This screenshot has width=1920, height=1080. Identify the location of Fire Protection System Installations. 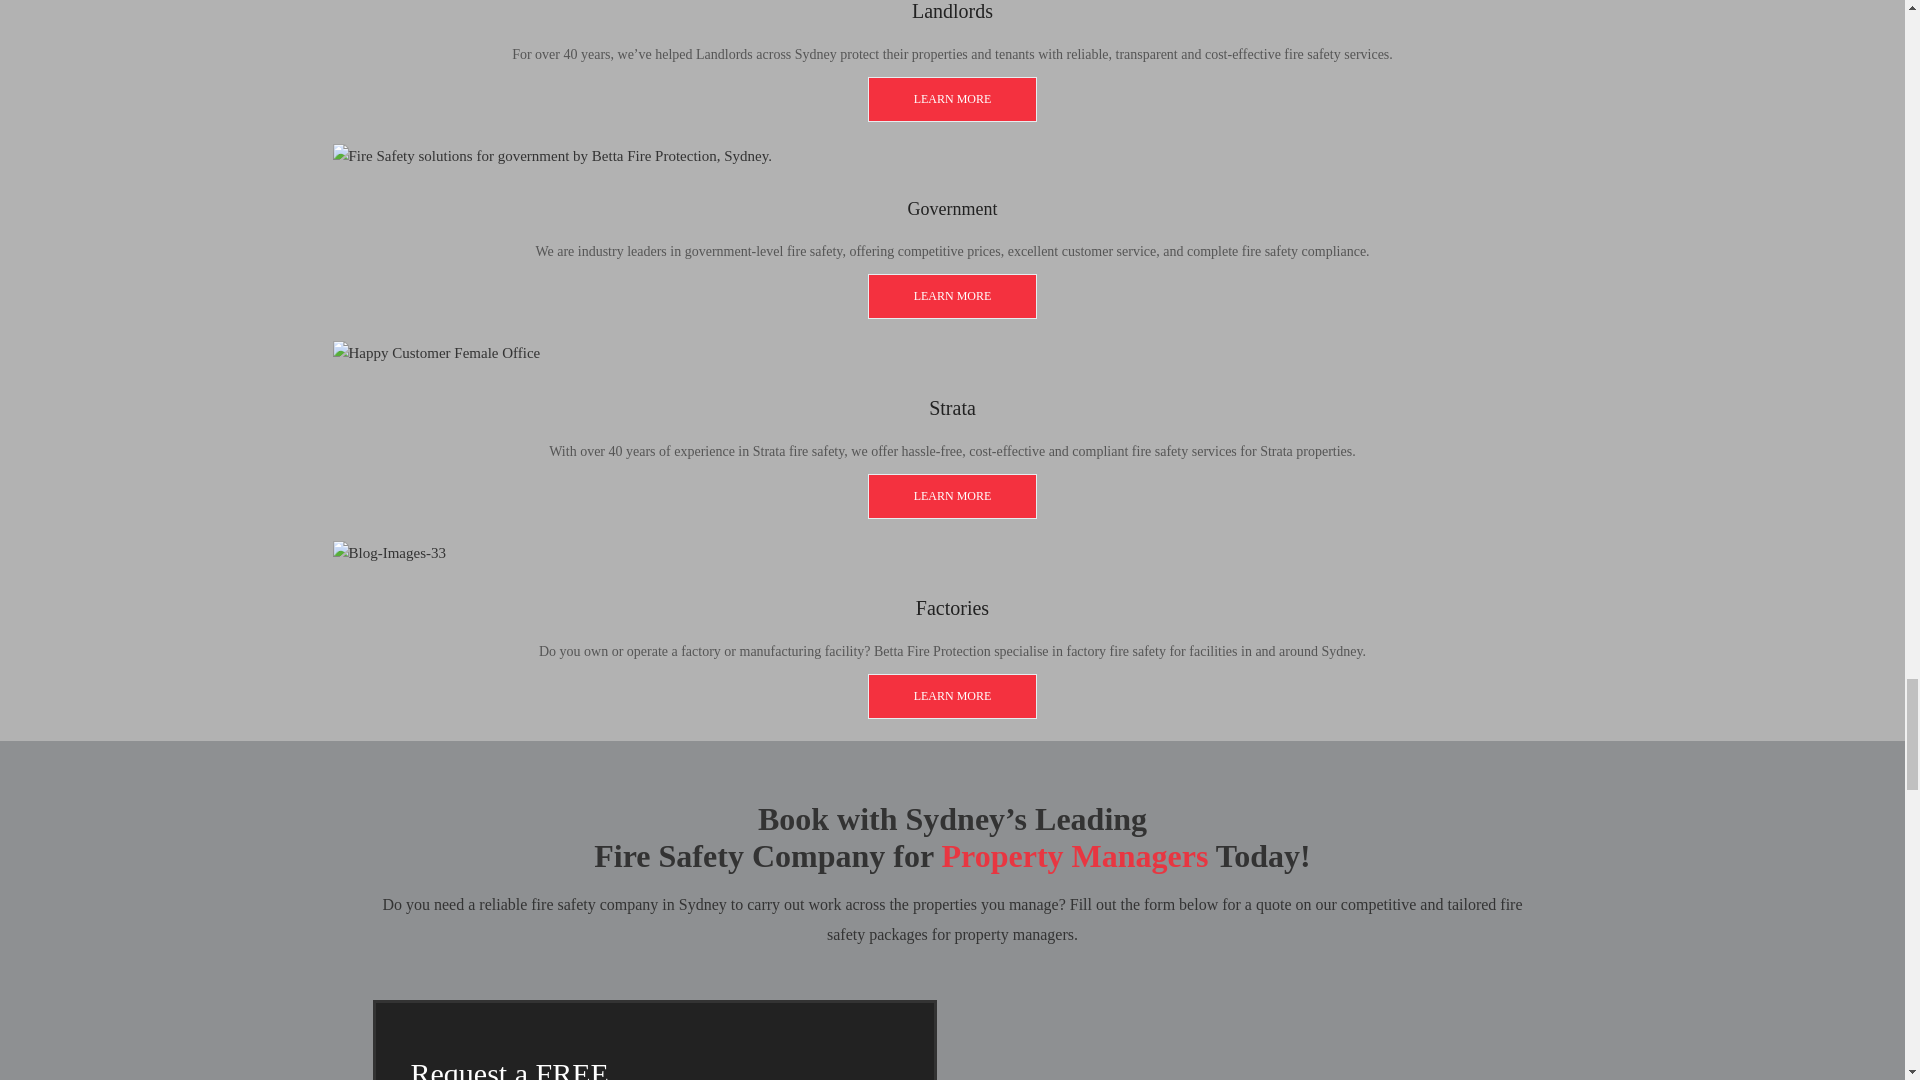
(952, 99).